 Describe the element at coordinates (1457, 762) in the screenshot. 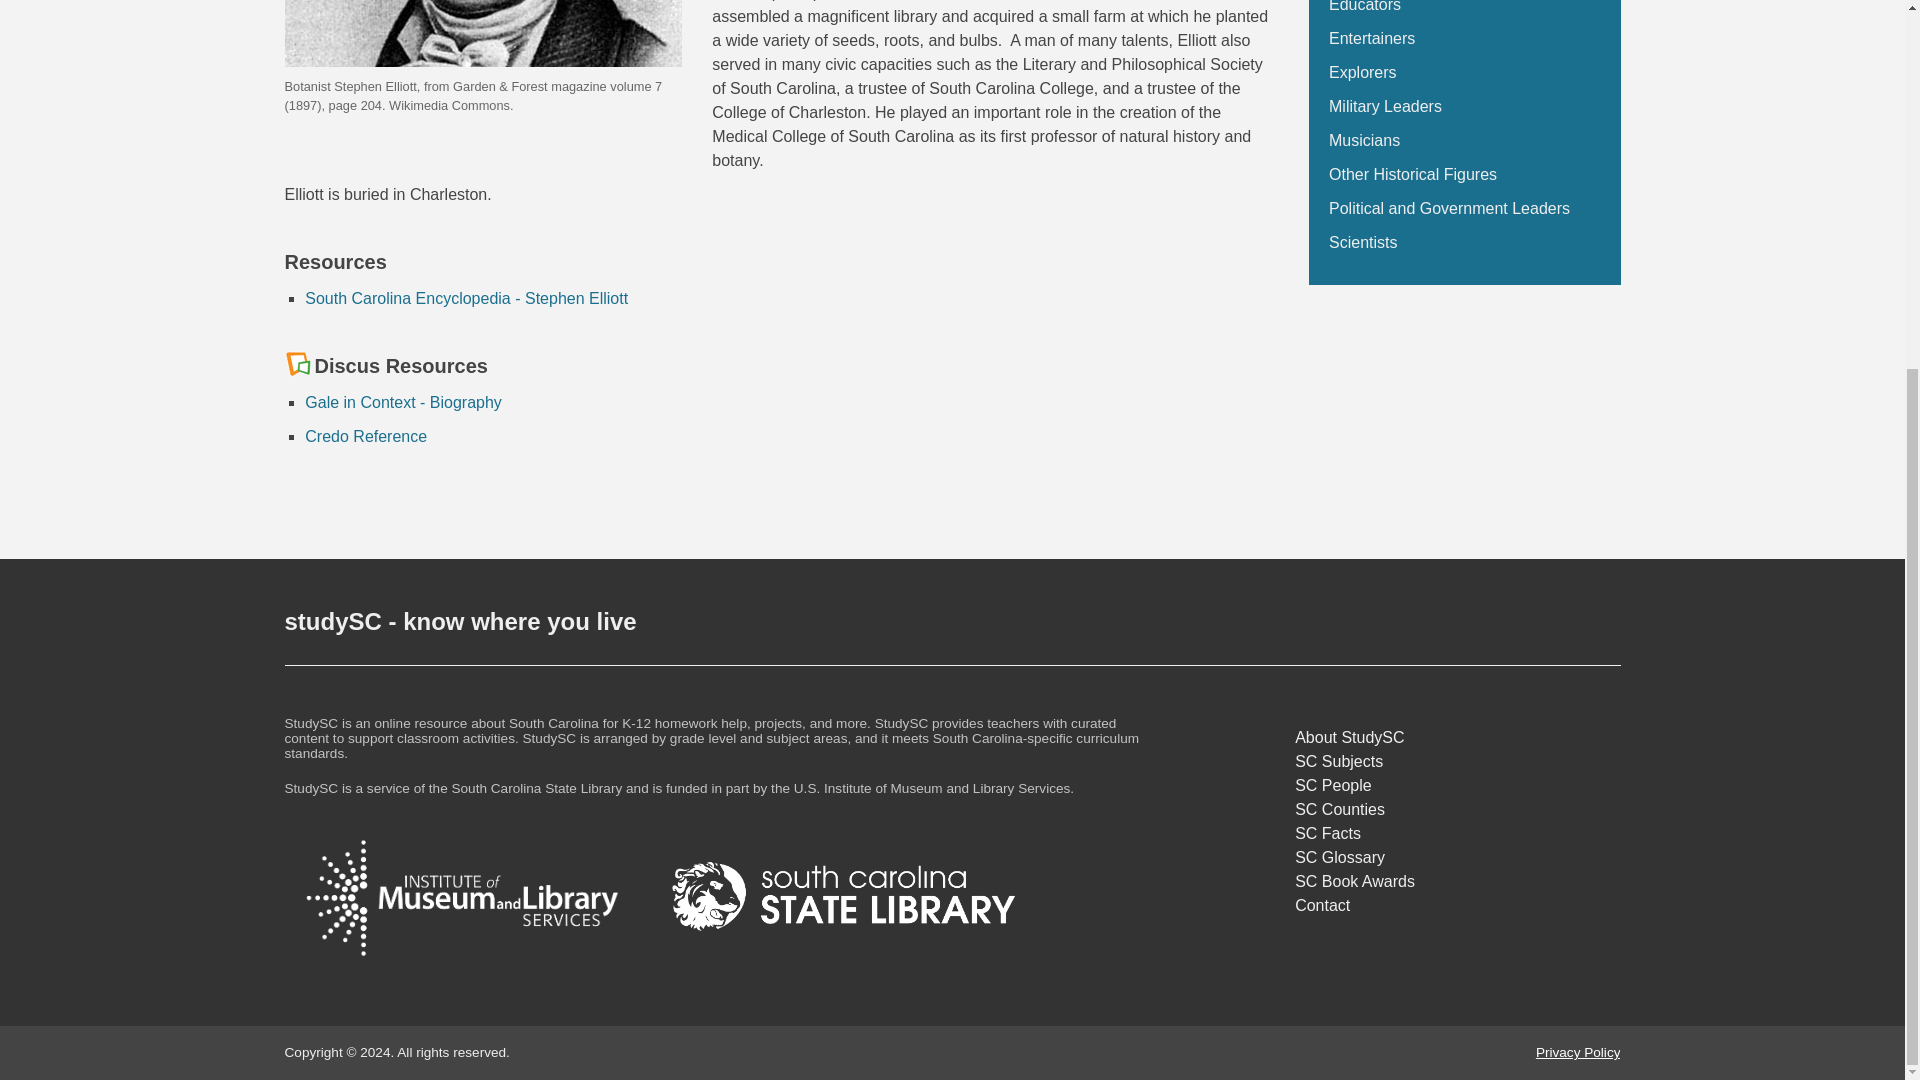

I see `SC Subjects` at that location.